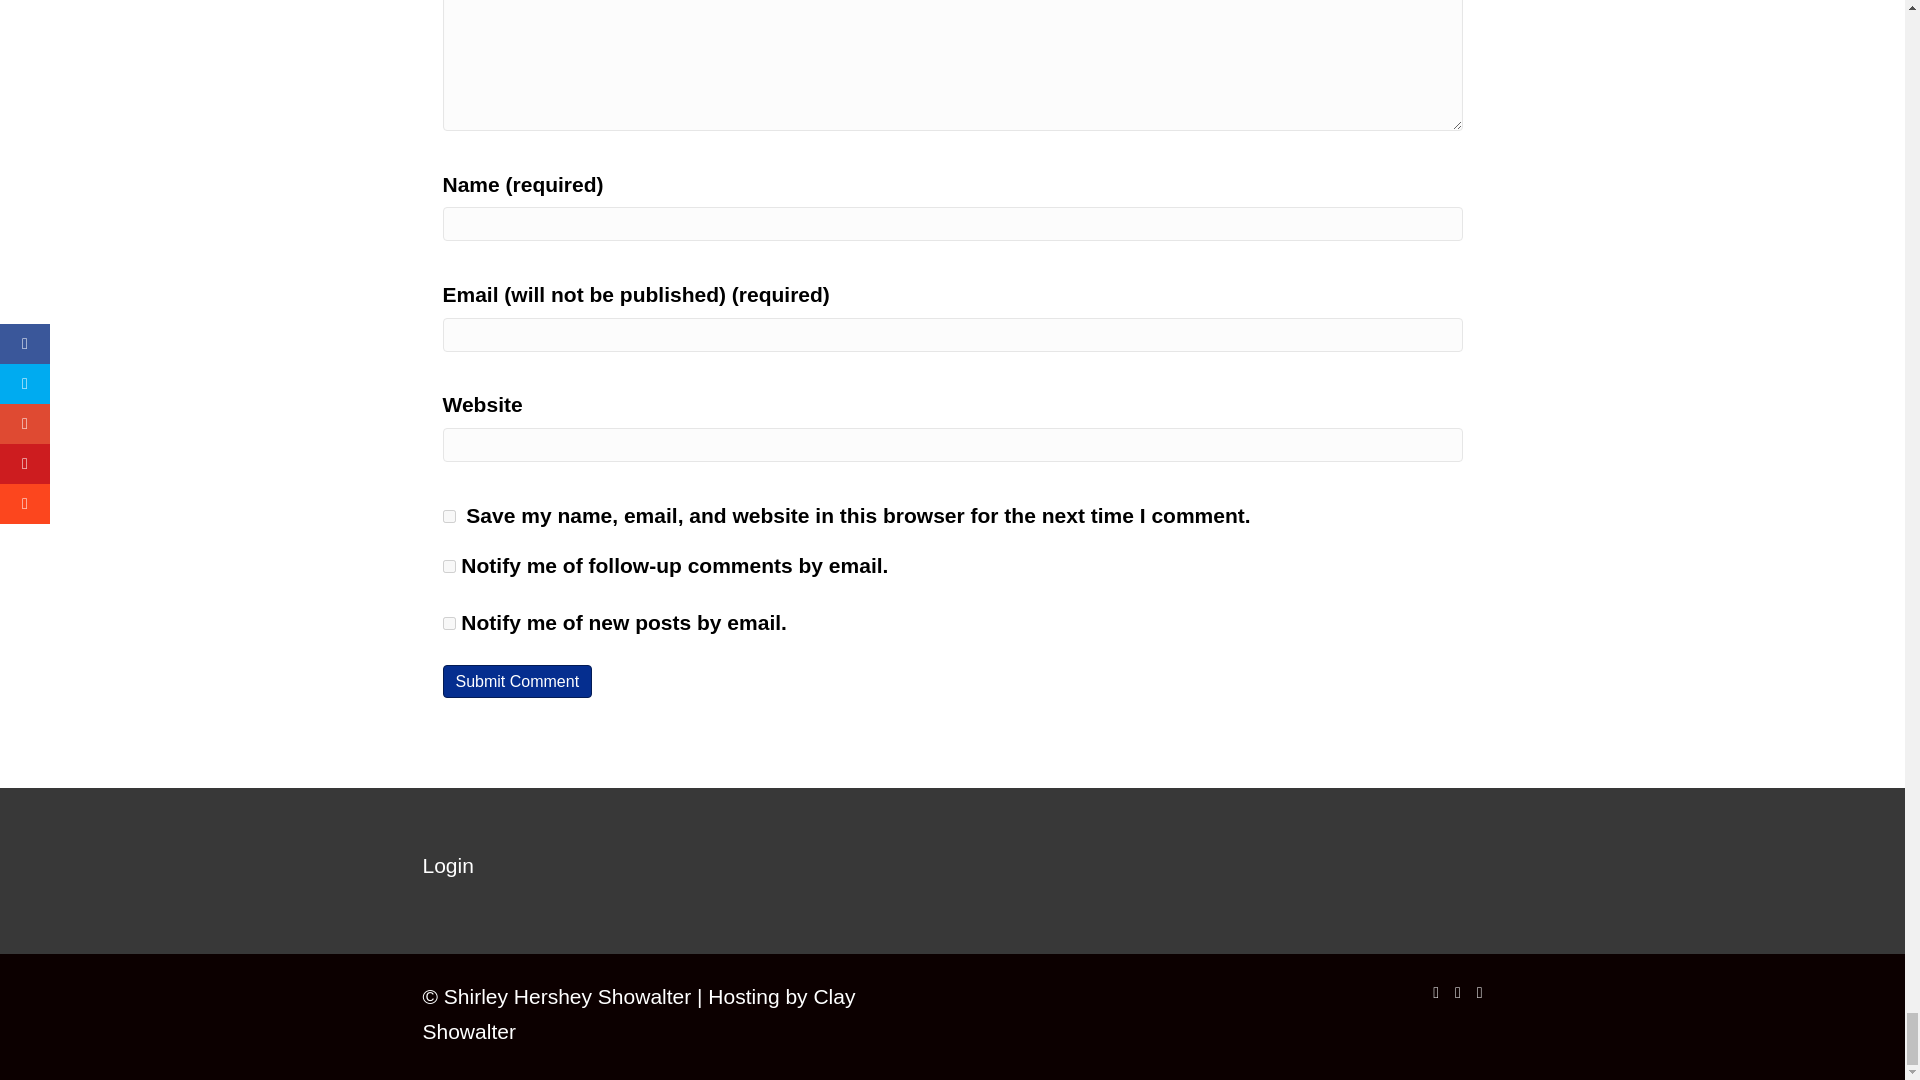  What do you see at coordinates (448, 622) in the screenshot?
I see `subscribe` at bounding box center [448, 622].